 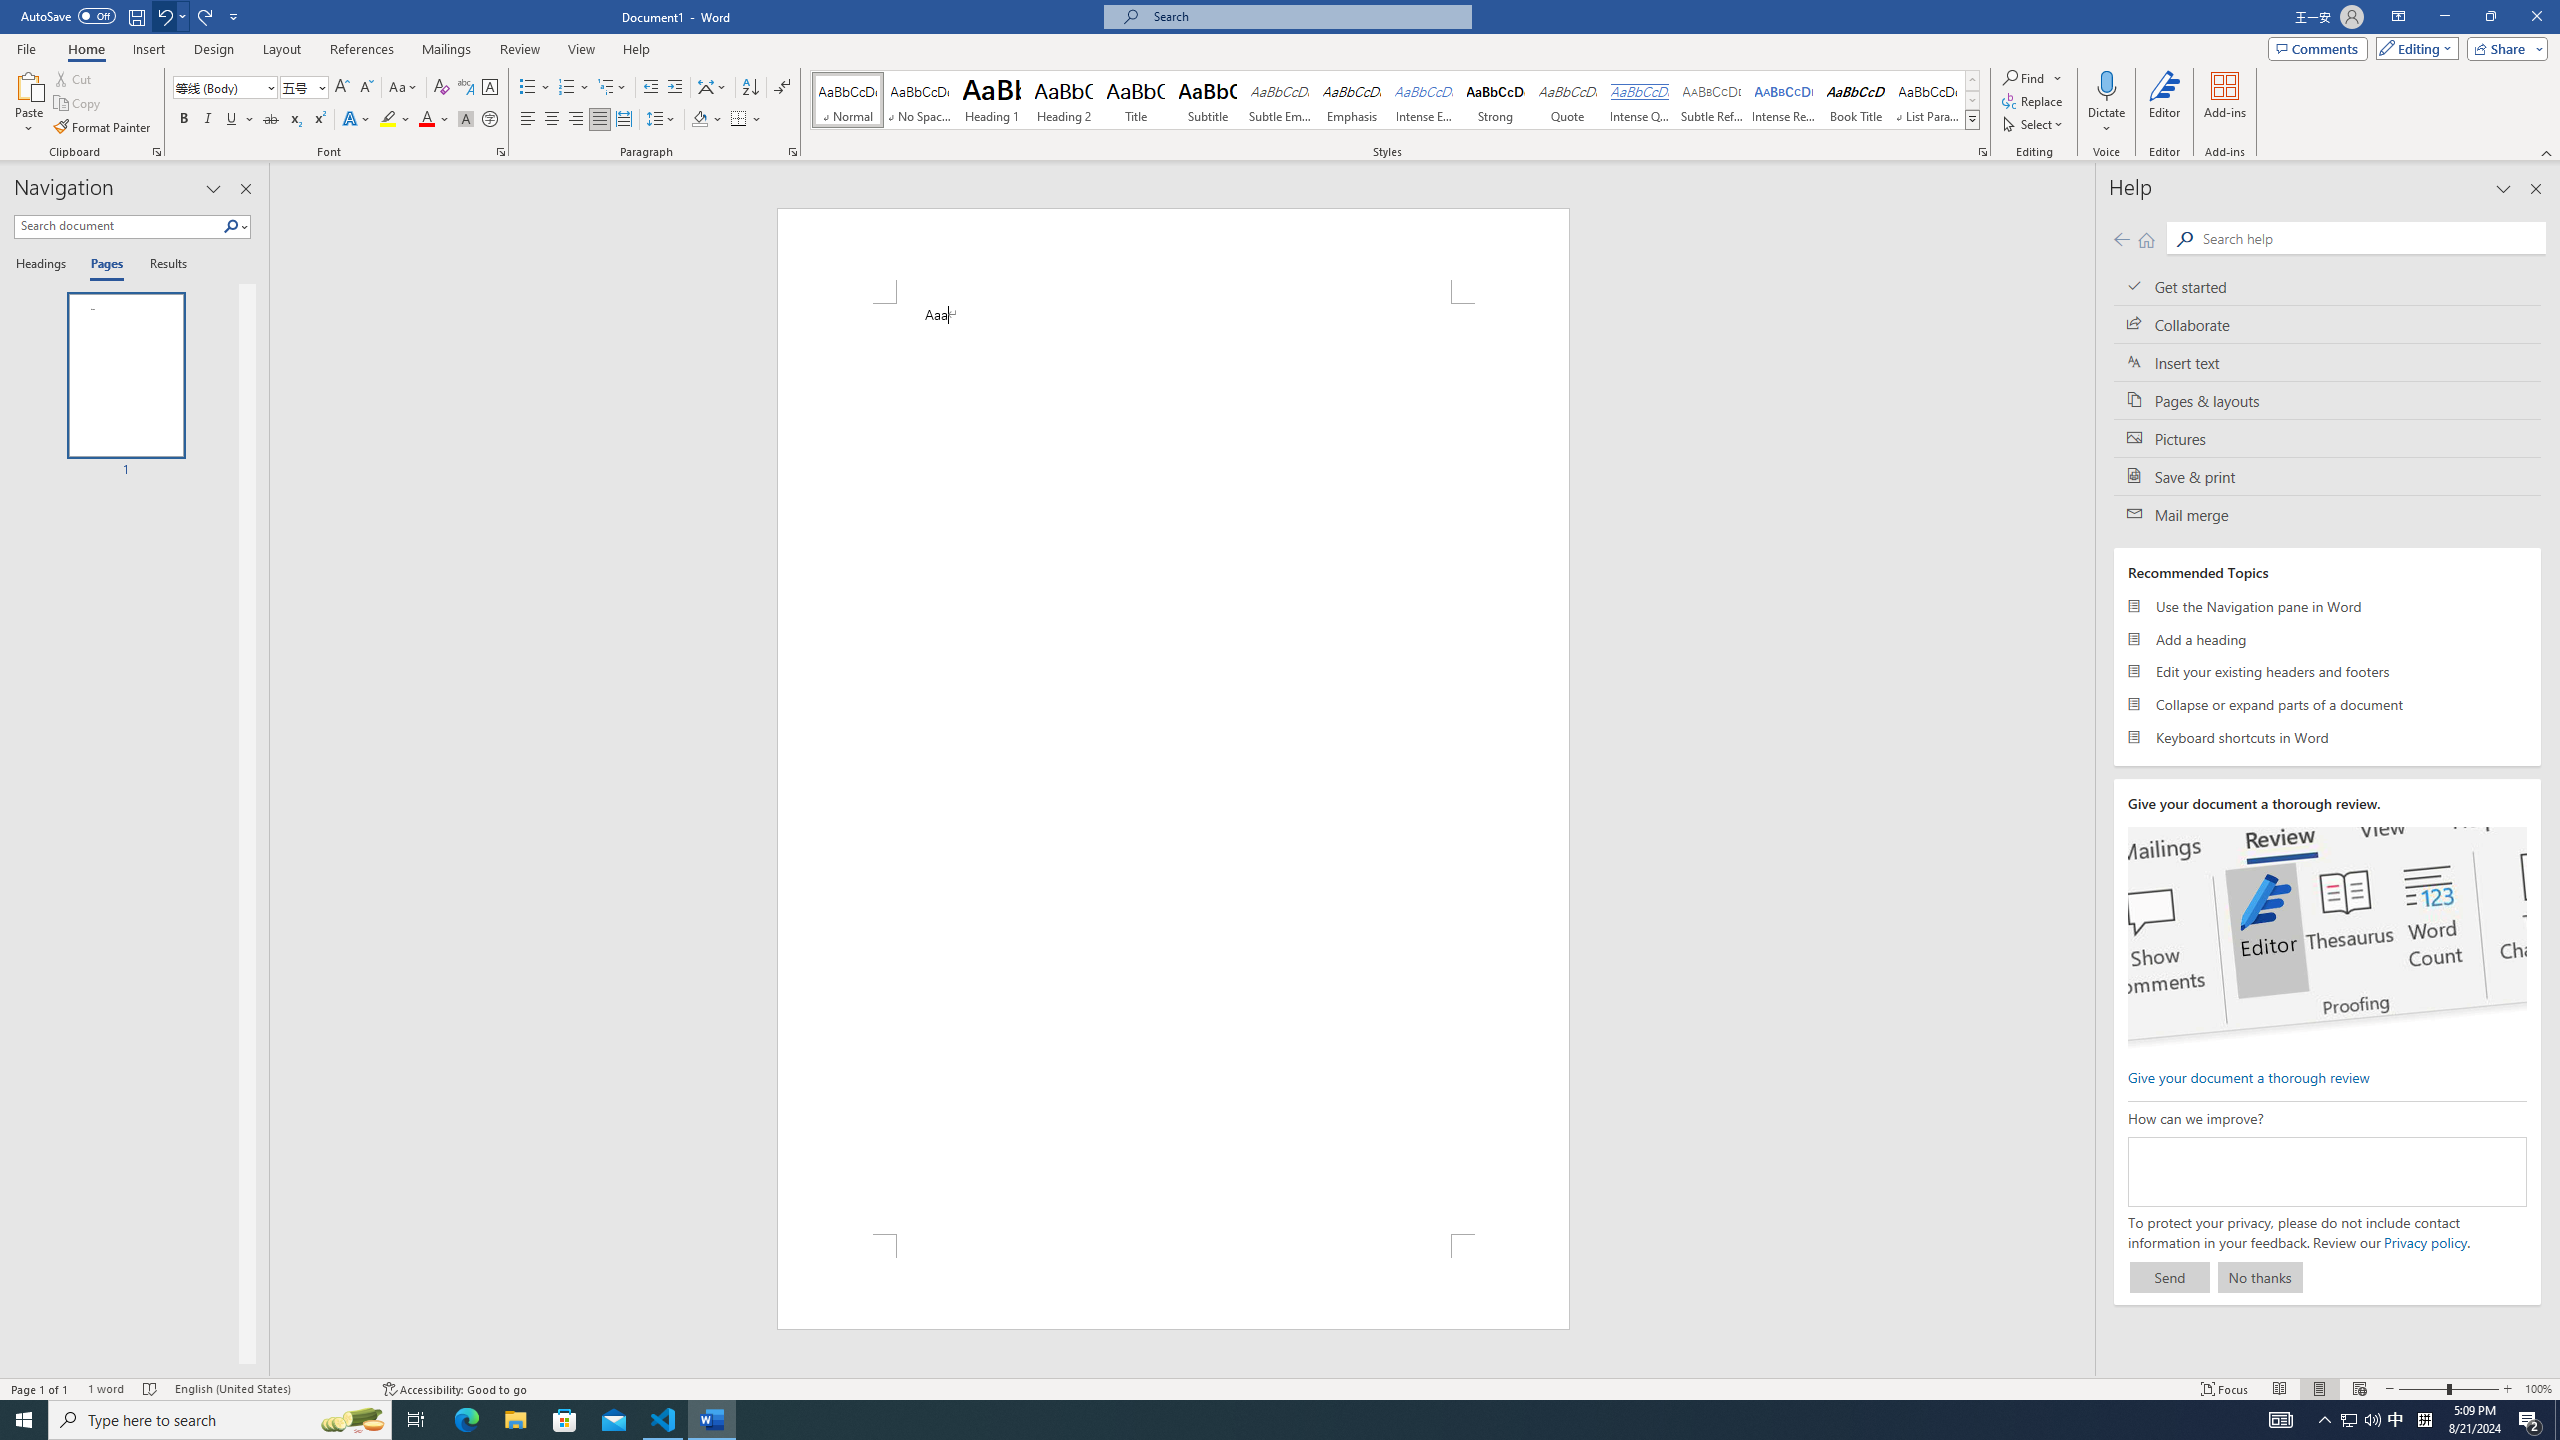 What do you see at coordinates (712, 88) in the screenshot?
I see `Asian Layout` at bounding box center [712, 88].